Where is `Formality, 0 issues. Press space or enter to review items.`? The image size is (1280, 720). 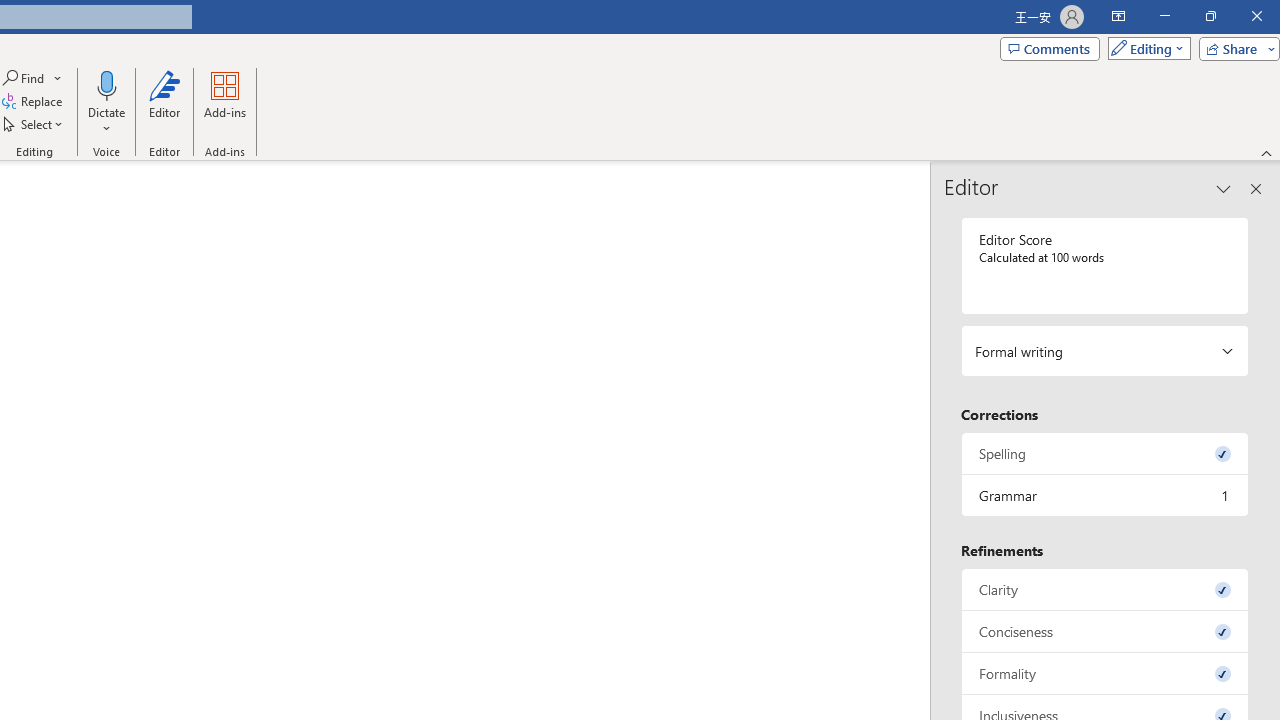 Formality, 0 issues. Press space or enter to review items. is located at coordinates (1105, 674).